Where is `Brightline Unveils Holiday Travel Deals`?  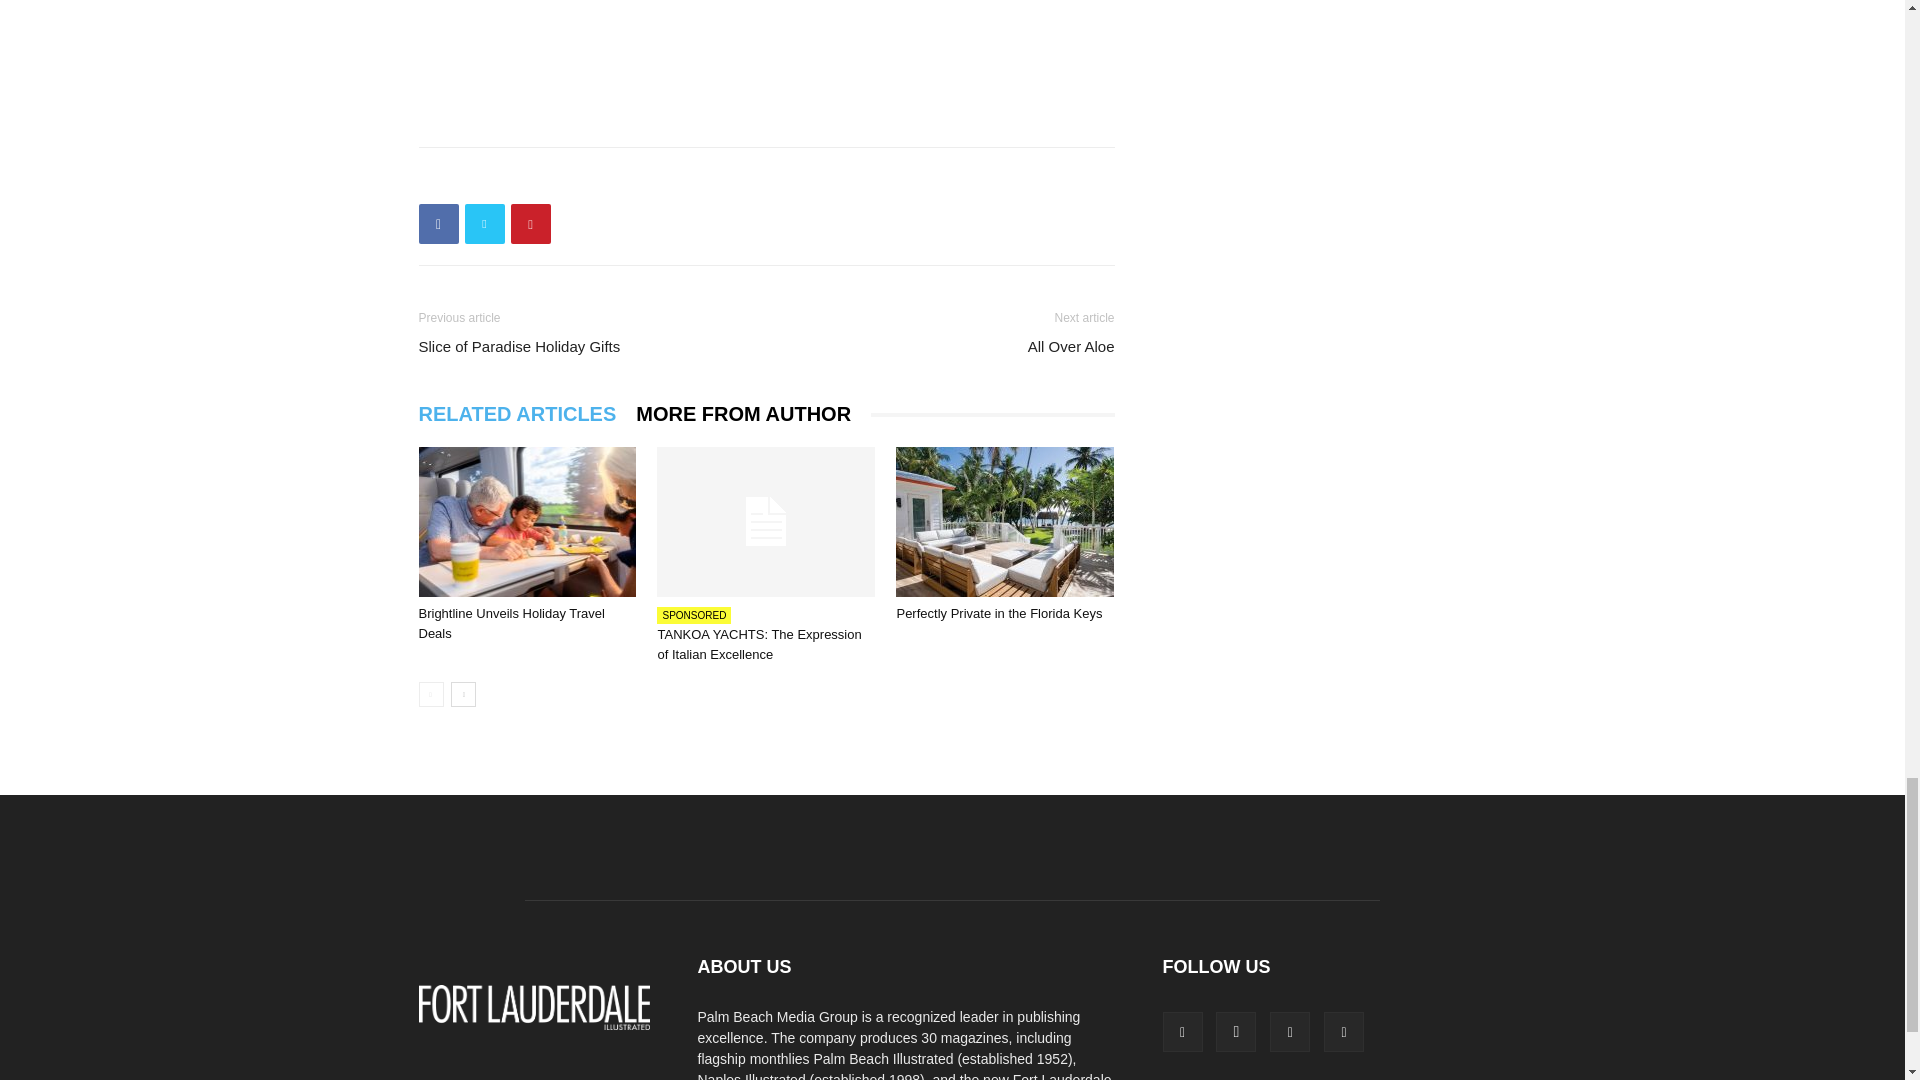
Brightline Unveils Holiday Travel Deals is located at coordinates (511, 623).